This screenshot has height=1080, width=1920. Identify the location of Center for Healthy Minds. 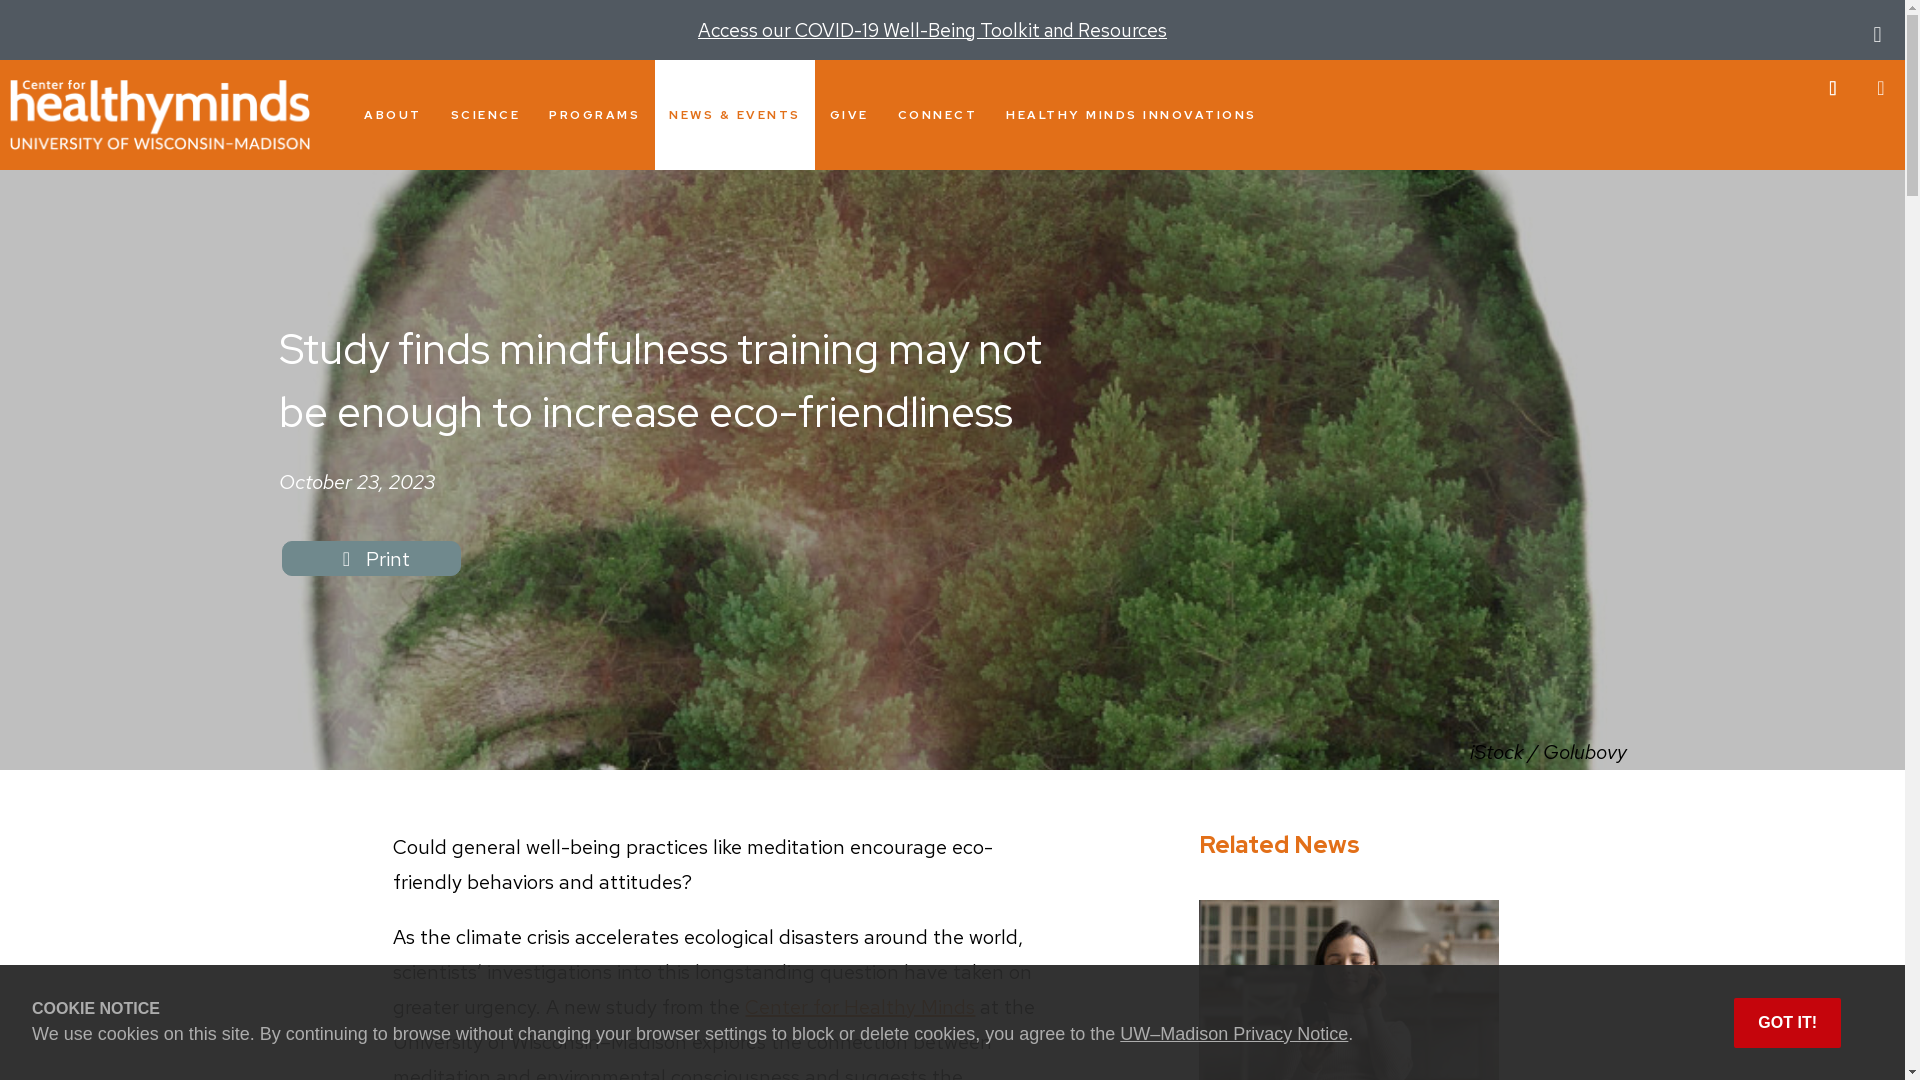
(160, 114).